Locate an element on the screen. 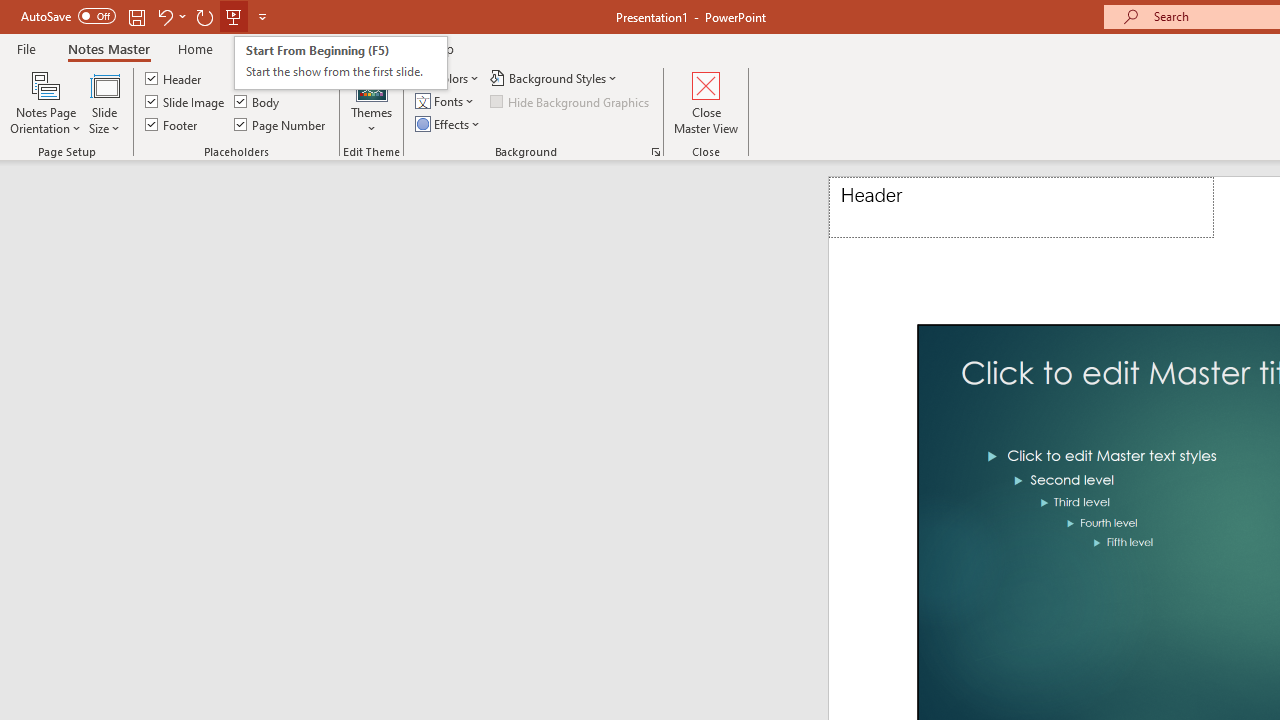 Image resolution: width=1280 pixels, height=720 pixels. Slide Image is located at coordinates (186, 102).